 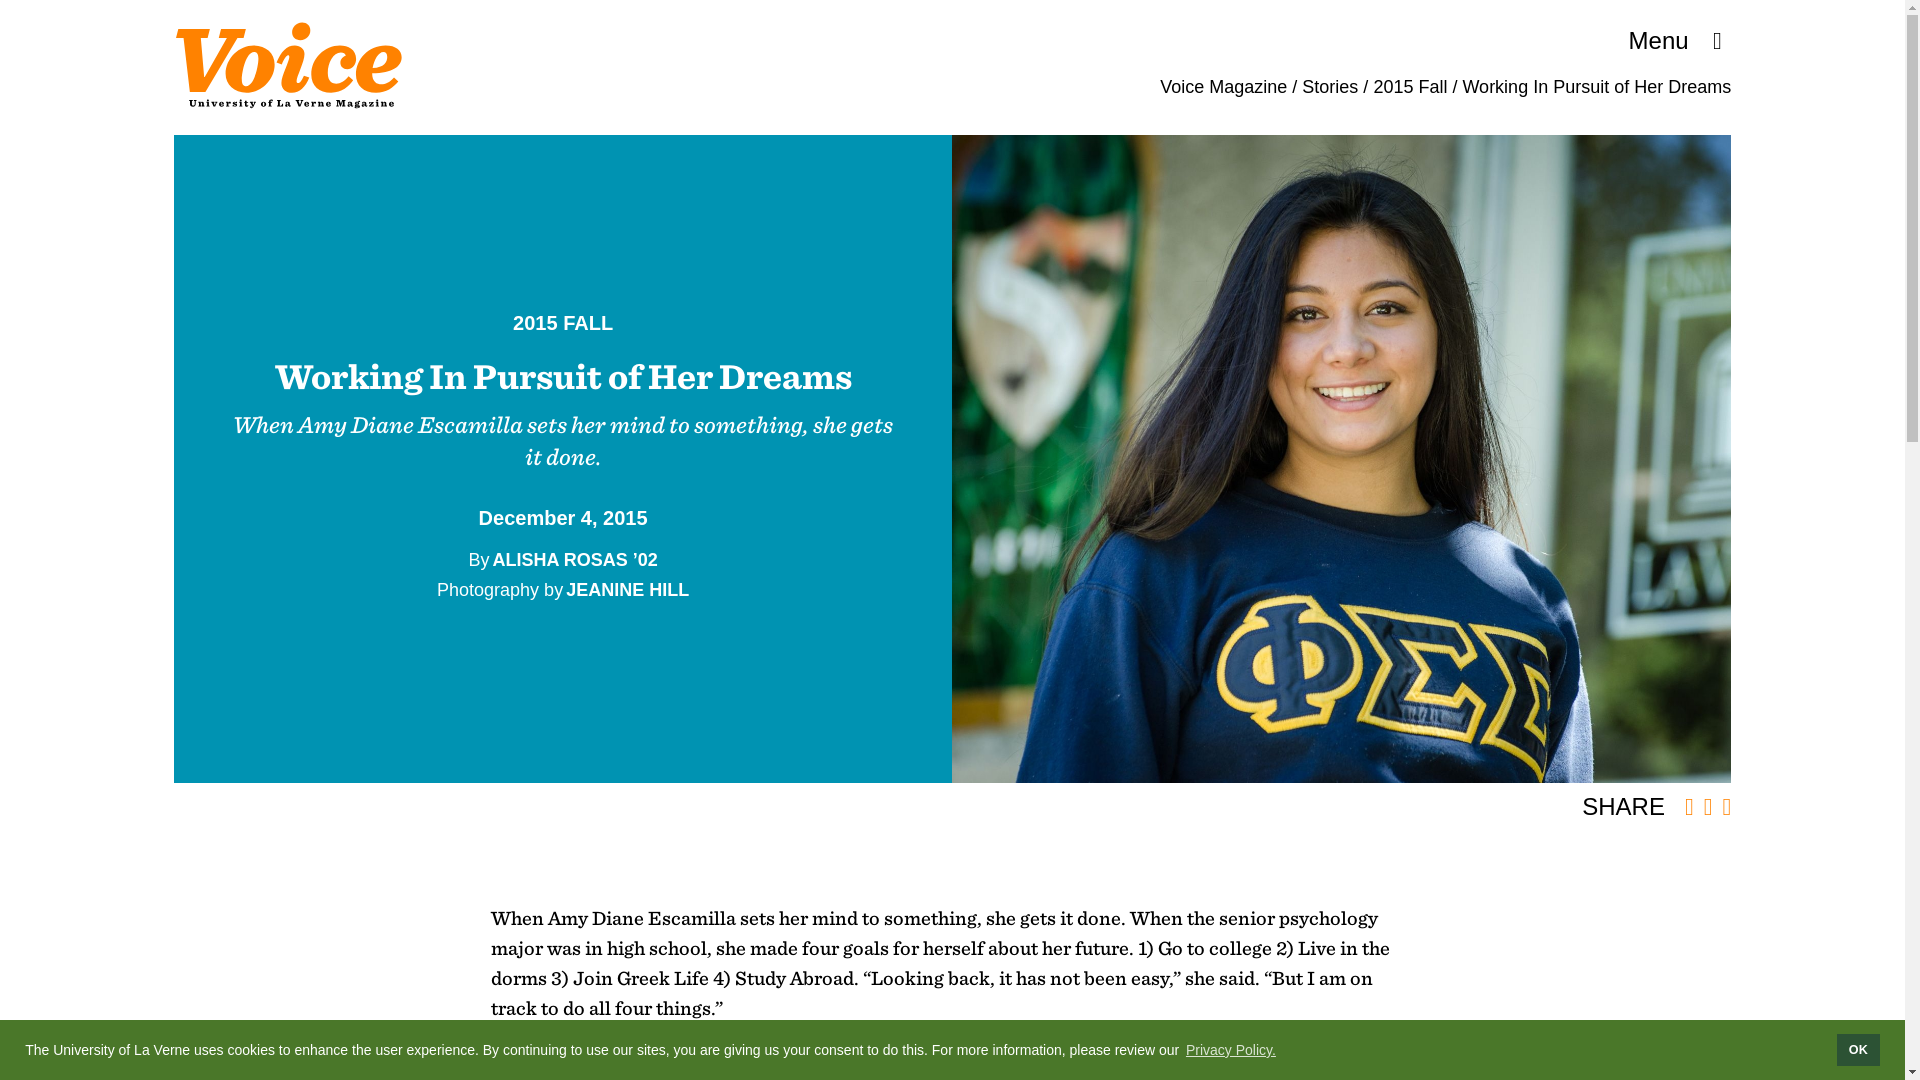 I want to click on Privacy Policy., so click(x=1230, y=1049).